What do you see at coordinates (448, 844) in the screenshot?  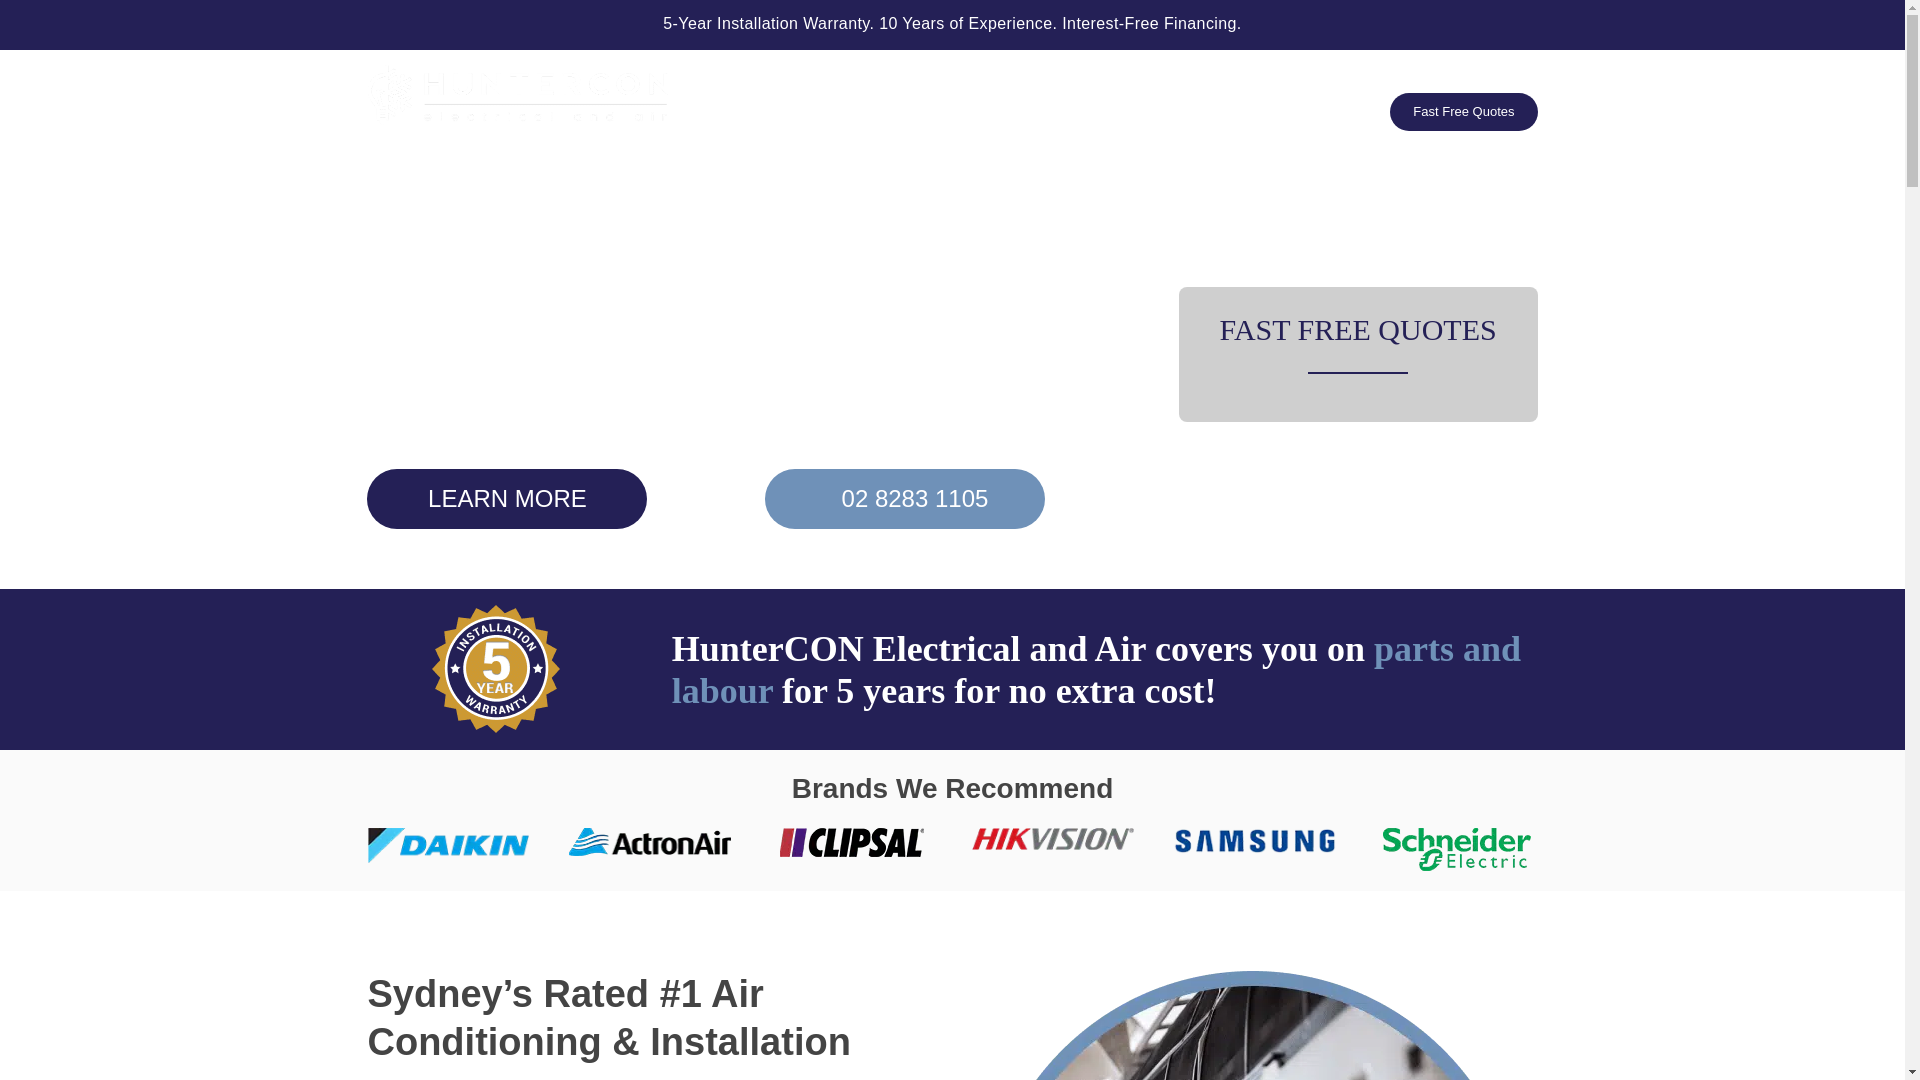 I see `Daikin Logo` at bounding box center [448, 844].